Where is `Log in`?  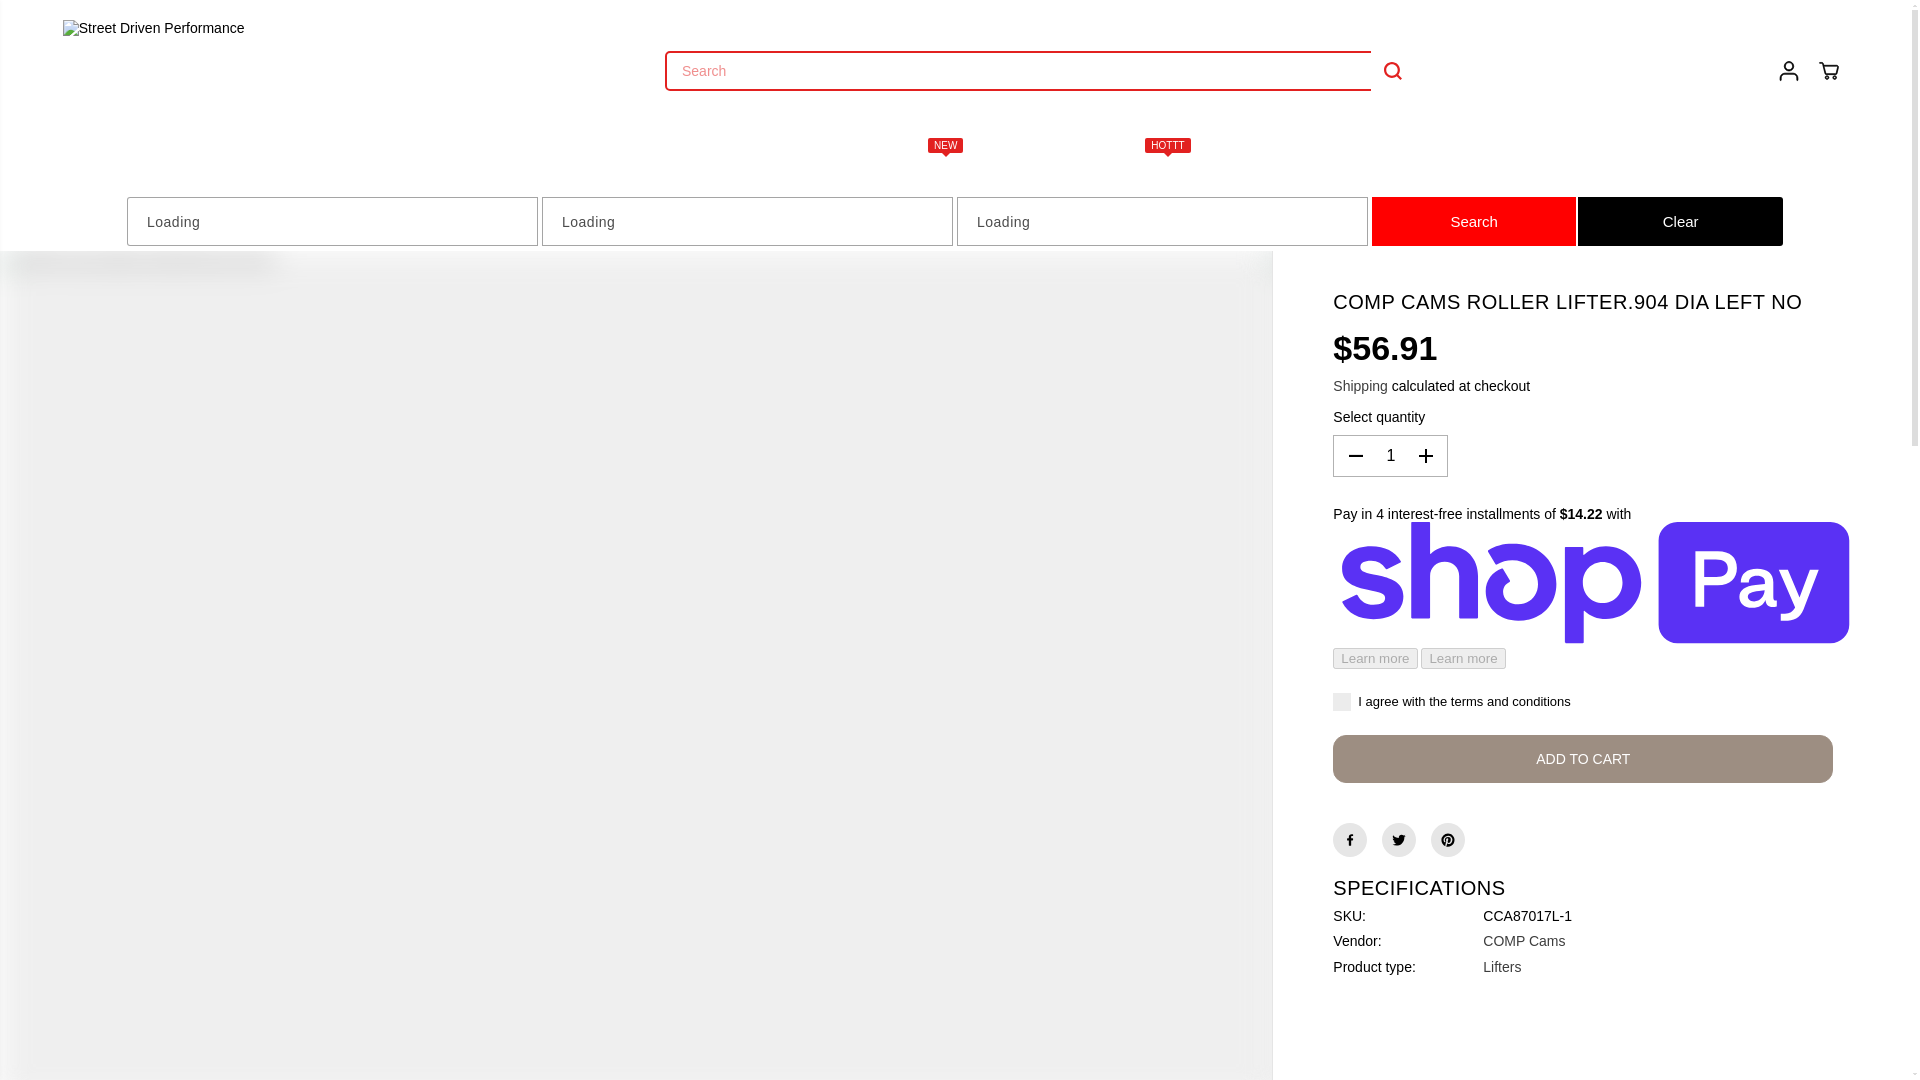 Log in is located at coordinates (80, 24).